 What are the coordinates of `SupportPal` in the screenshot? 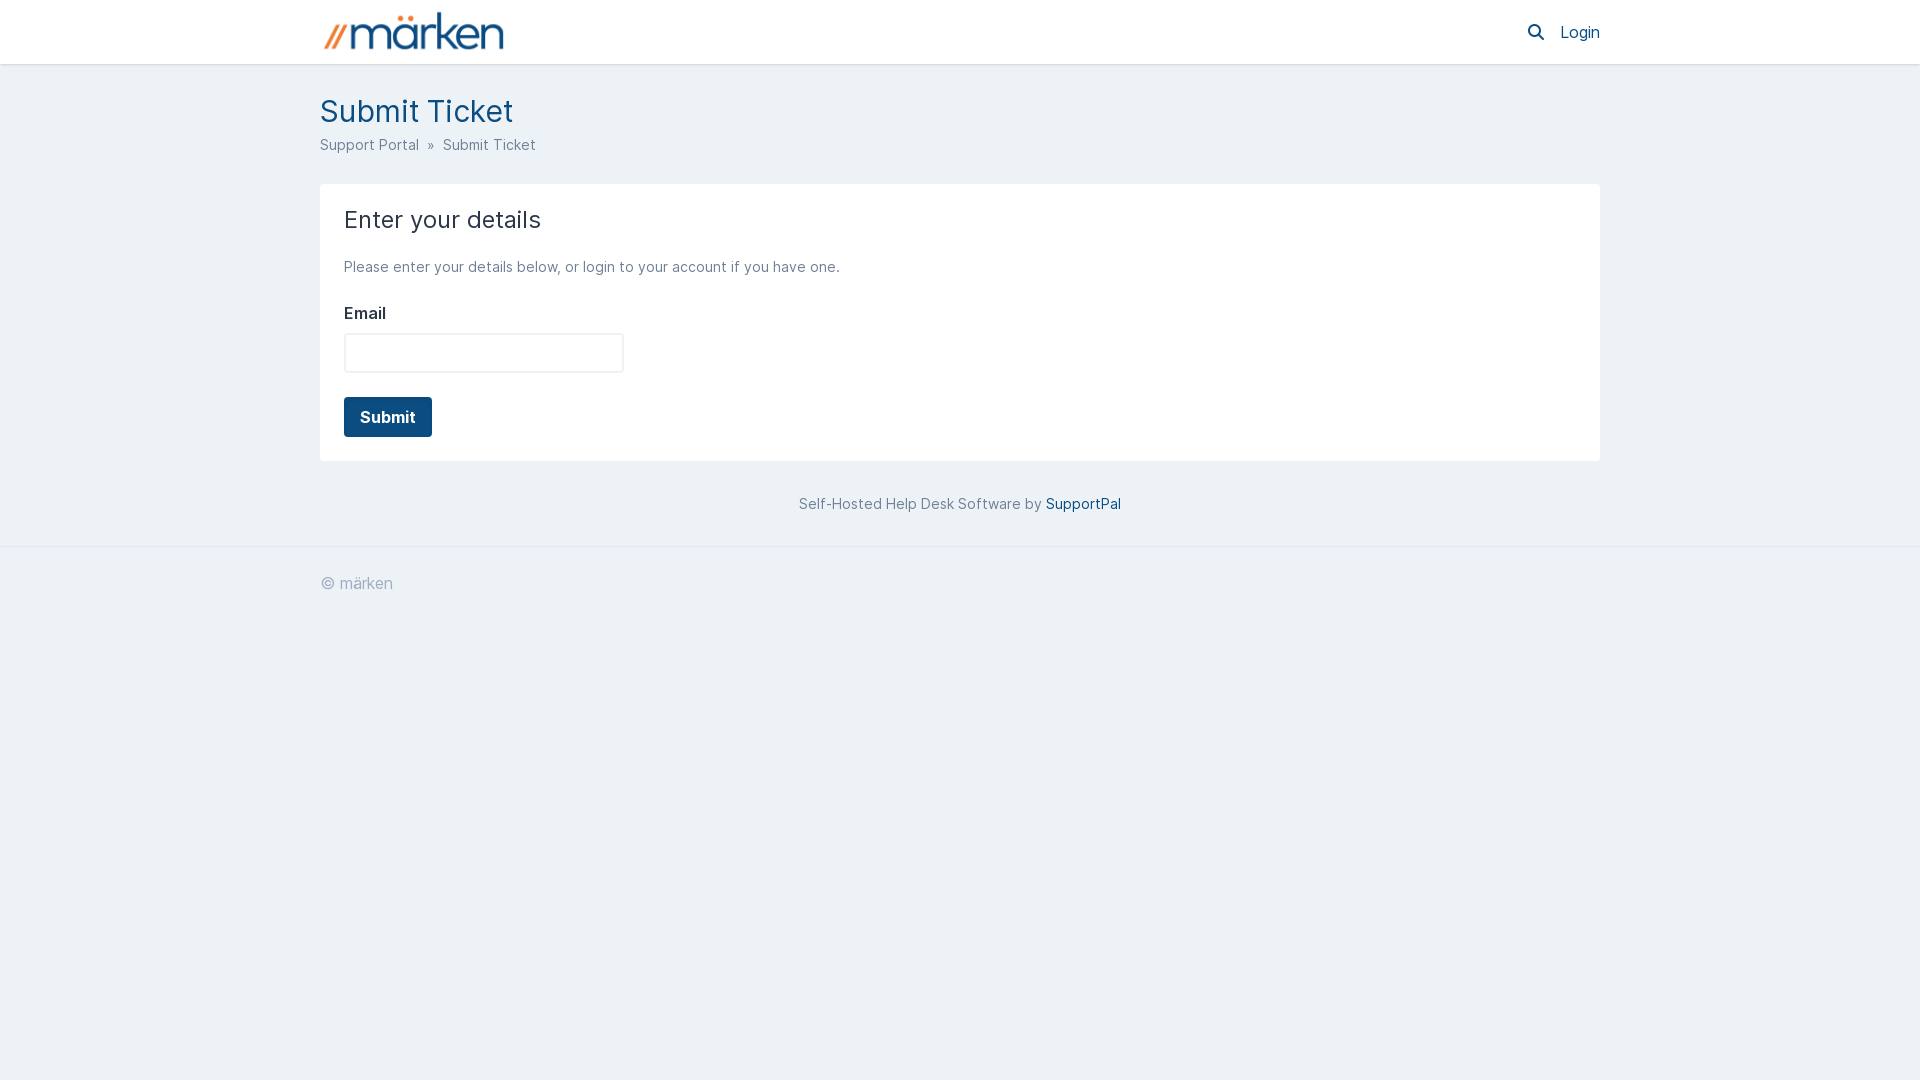 It's located at (1084, 504).